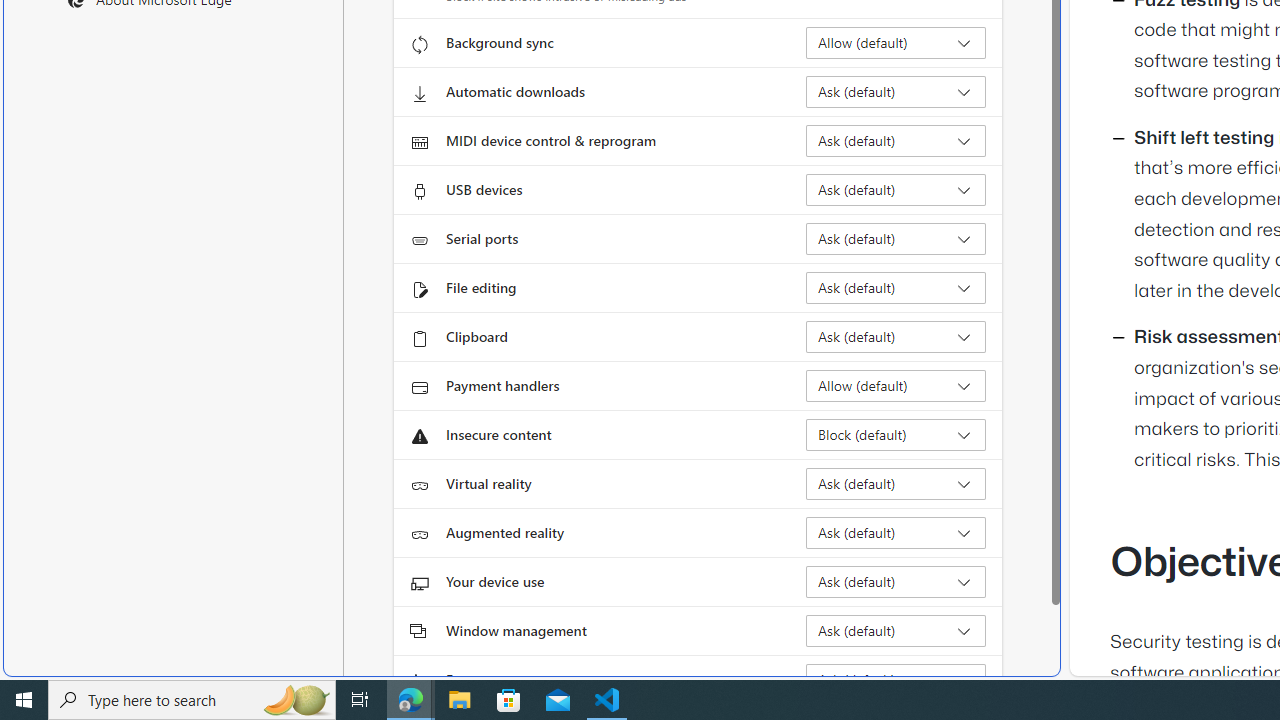  I want to click on Insecure content Block (default), so click(896, 434).